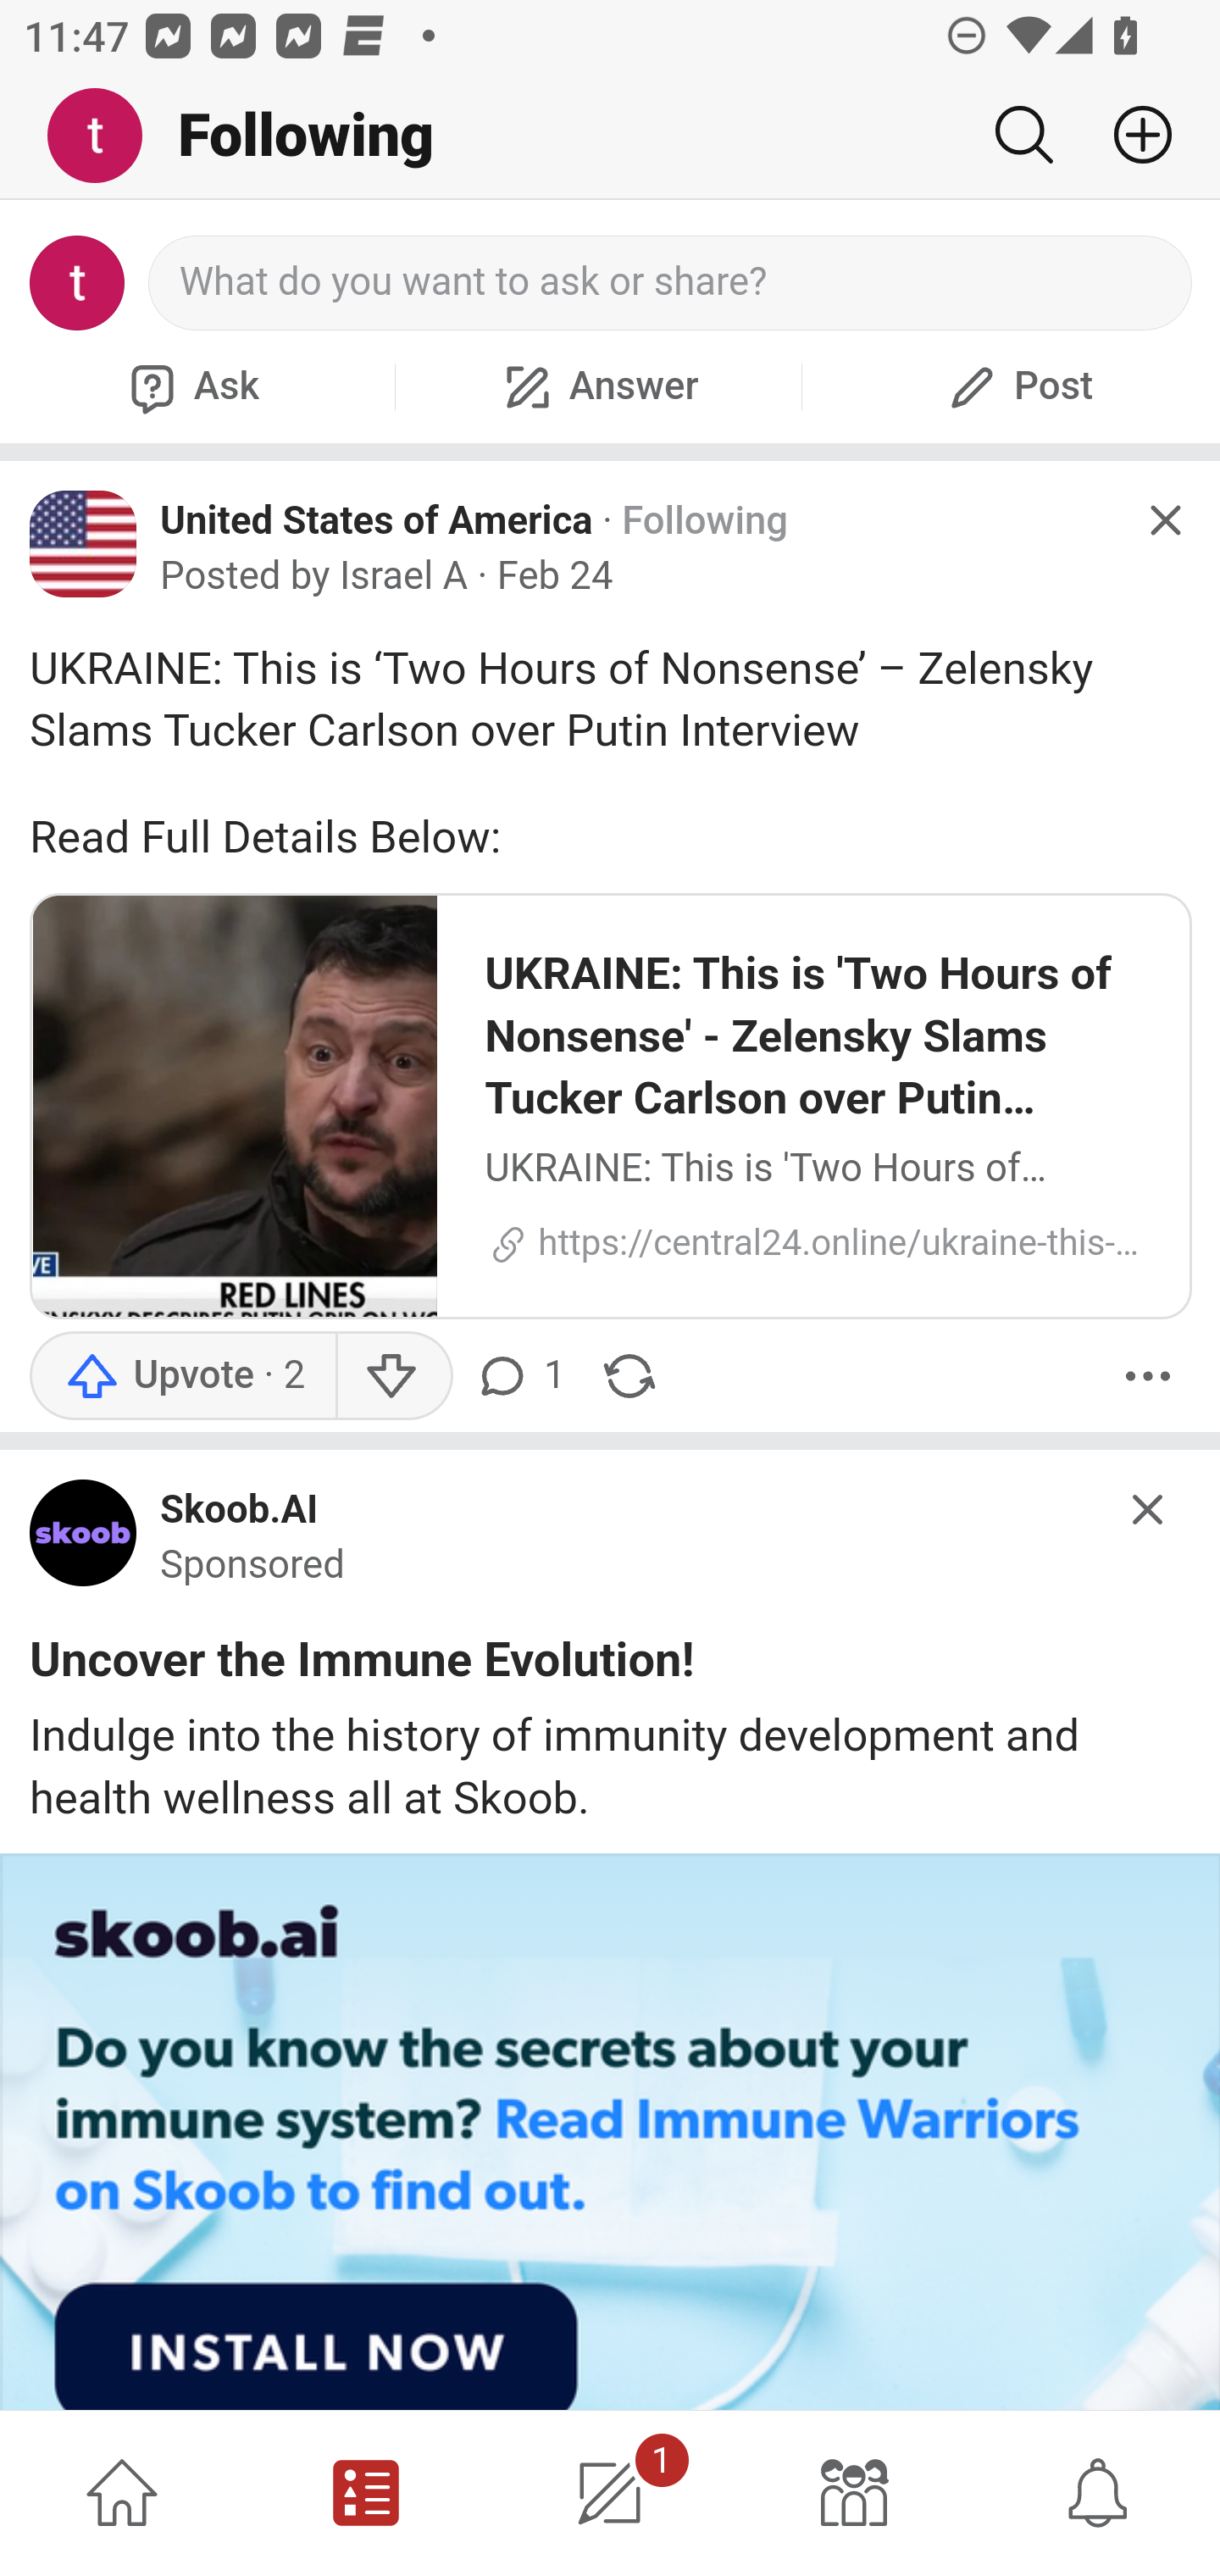 This screenshot has height=2576, width=1220. What do you see at coordinates (84, 543) in the screenshot?
I see `Icon for United States of America` at bounding box center [84, 543].